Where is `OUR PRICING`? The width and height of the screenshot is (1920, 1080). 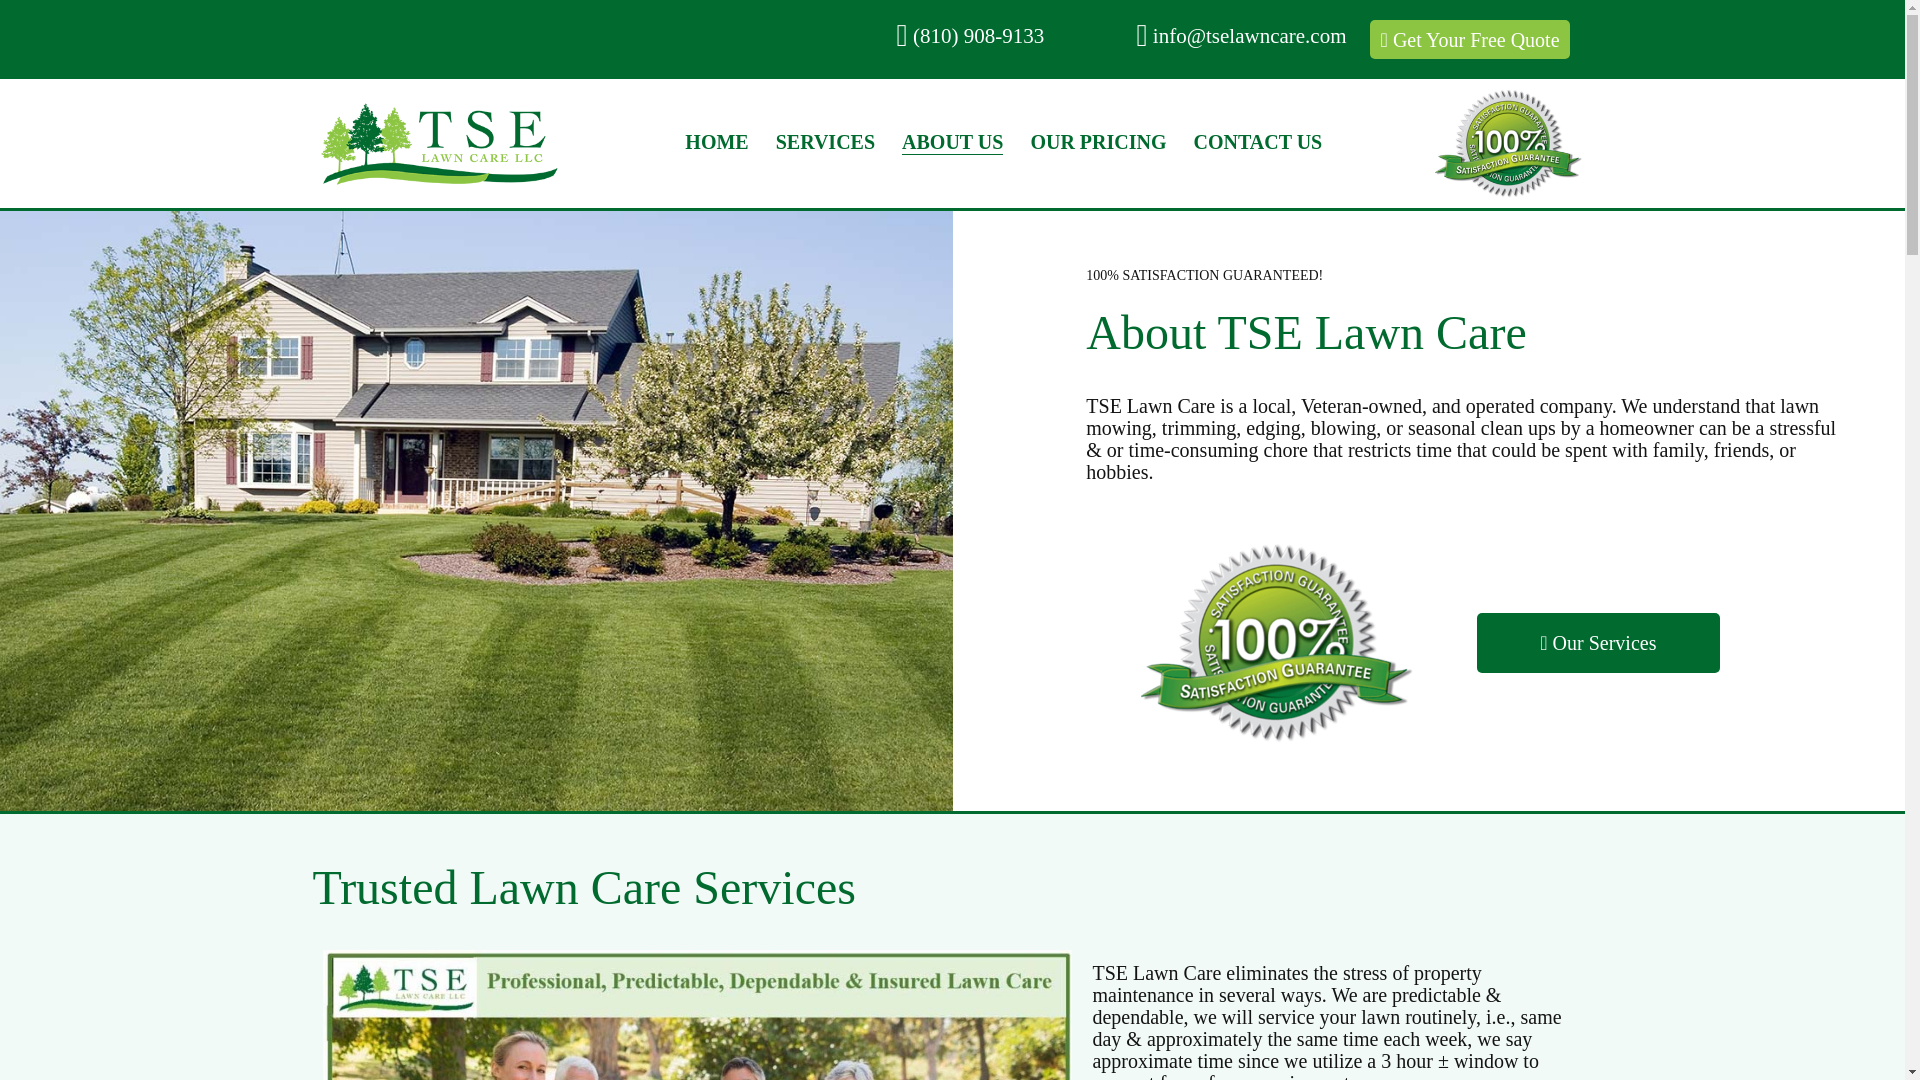
OUR PRICING is located at coordinates (1097, 142).